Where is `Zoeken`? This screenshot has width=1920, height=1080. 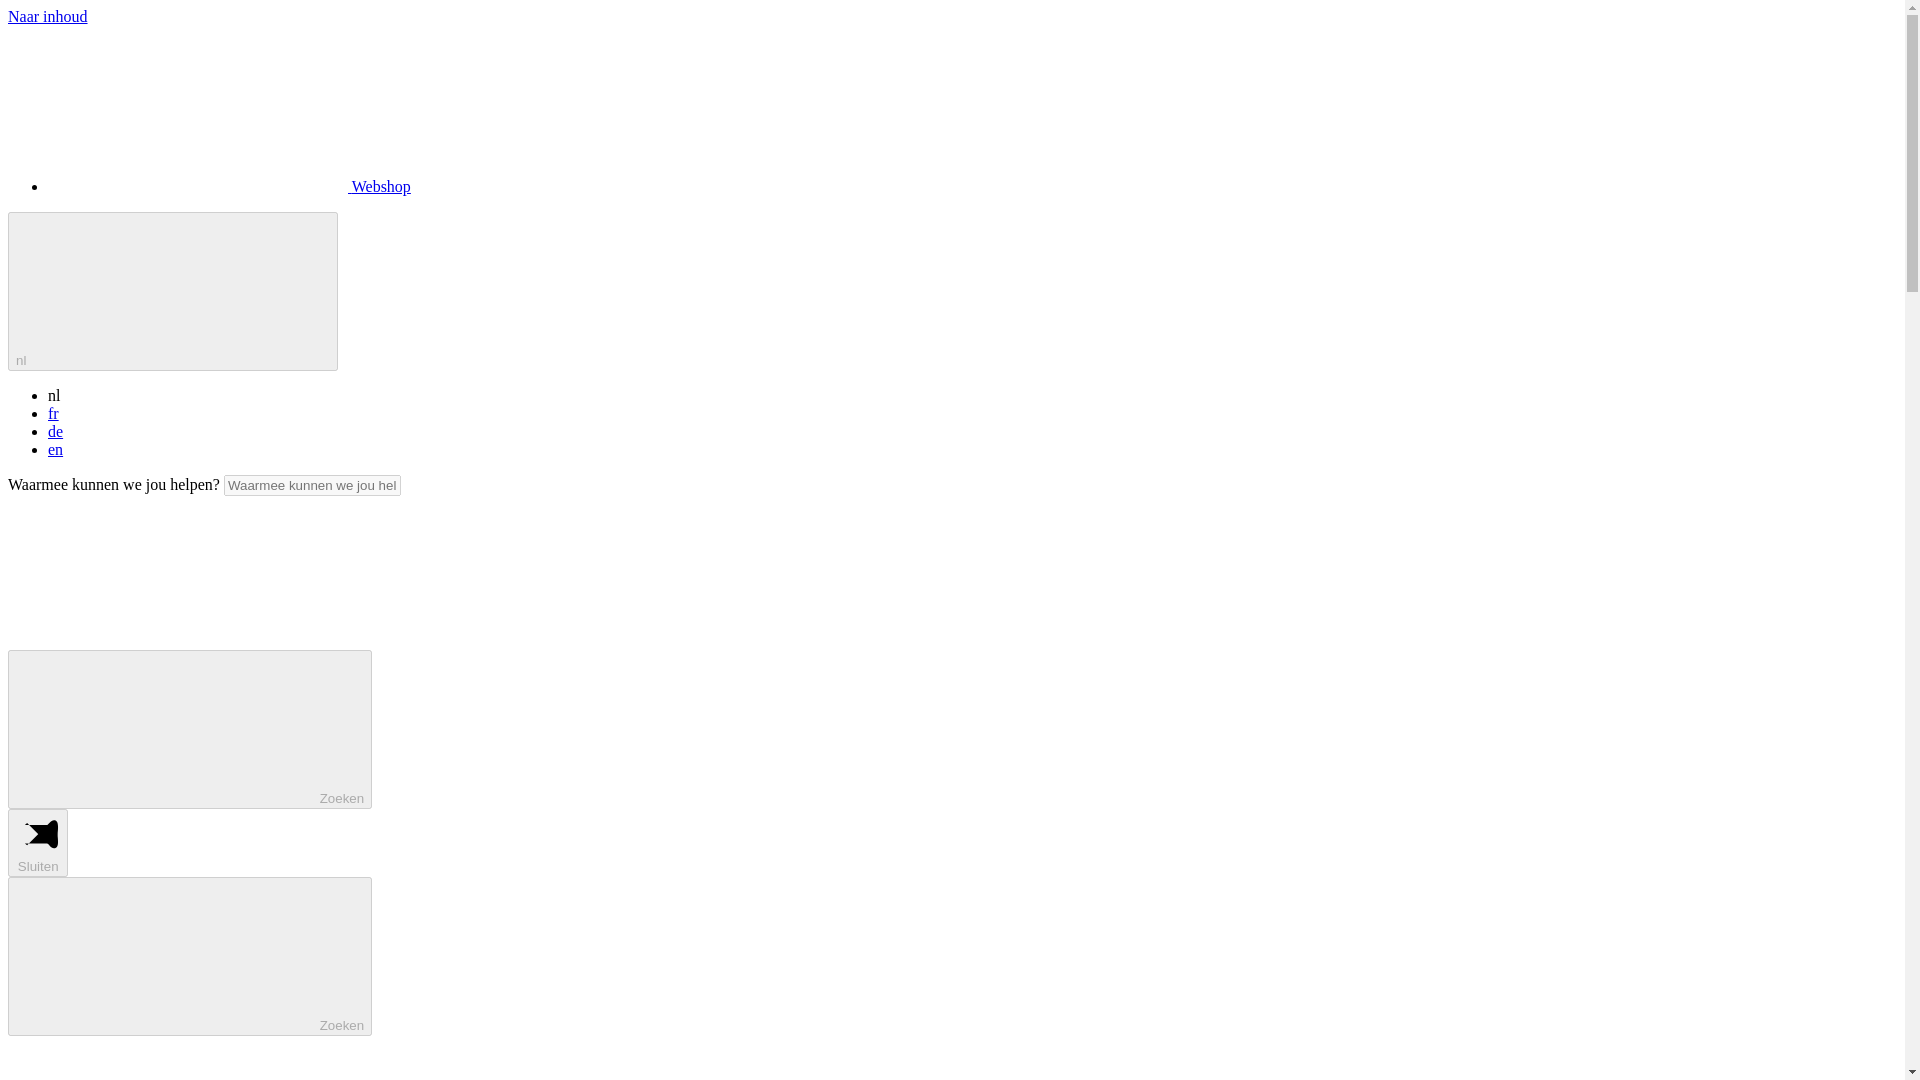 Zoeken is located at coordinates (190, 956).